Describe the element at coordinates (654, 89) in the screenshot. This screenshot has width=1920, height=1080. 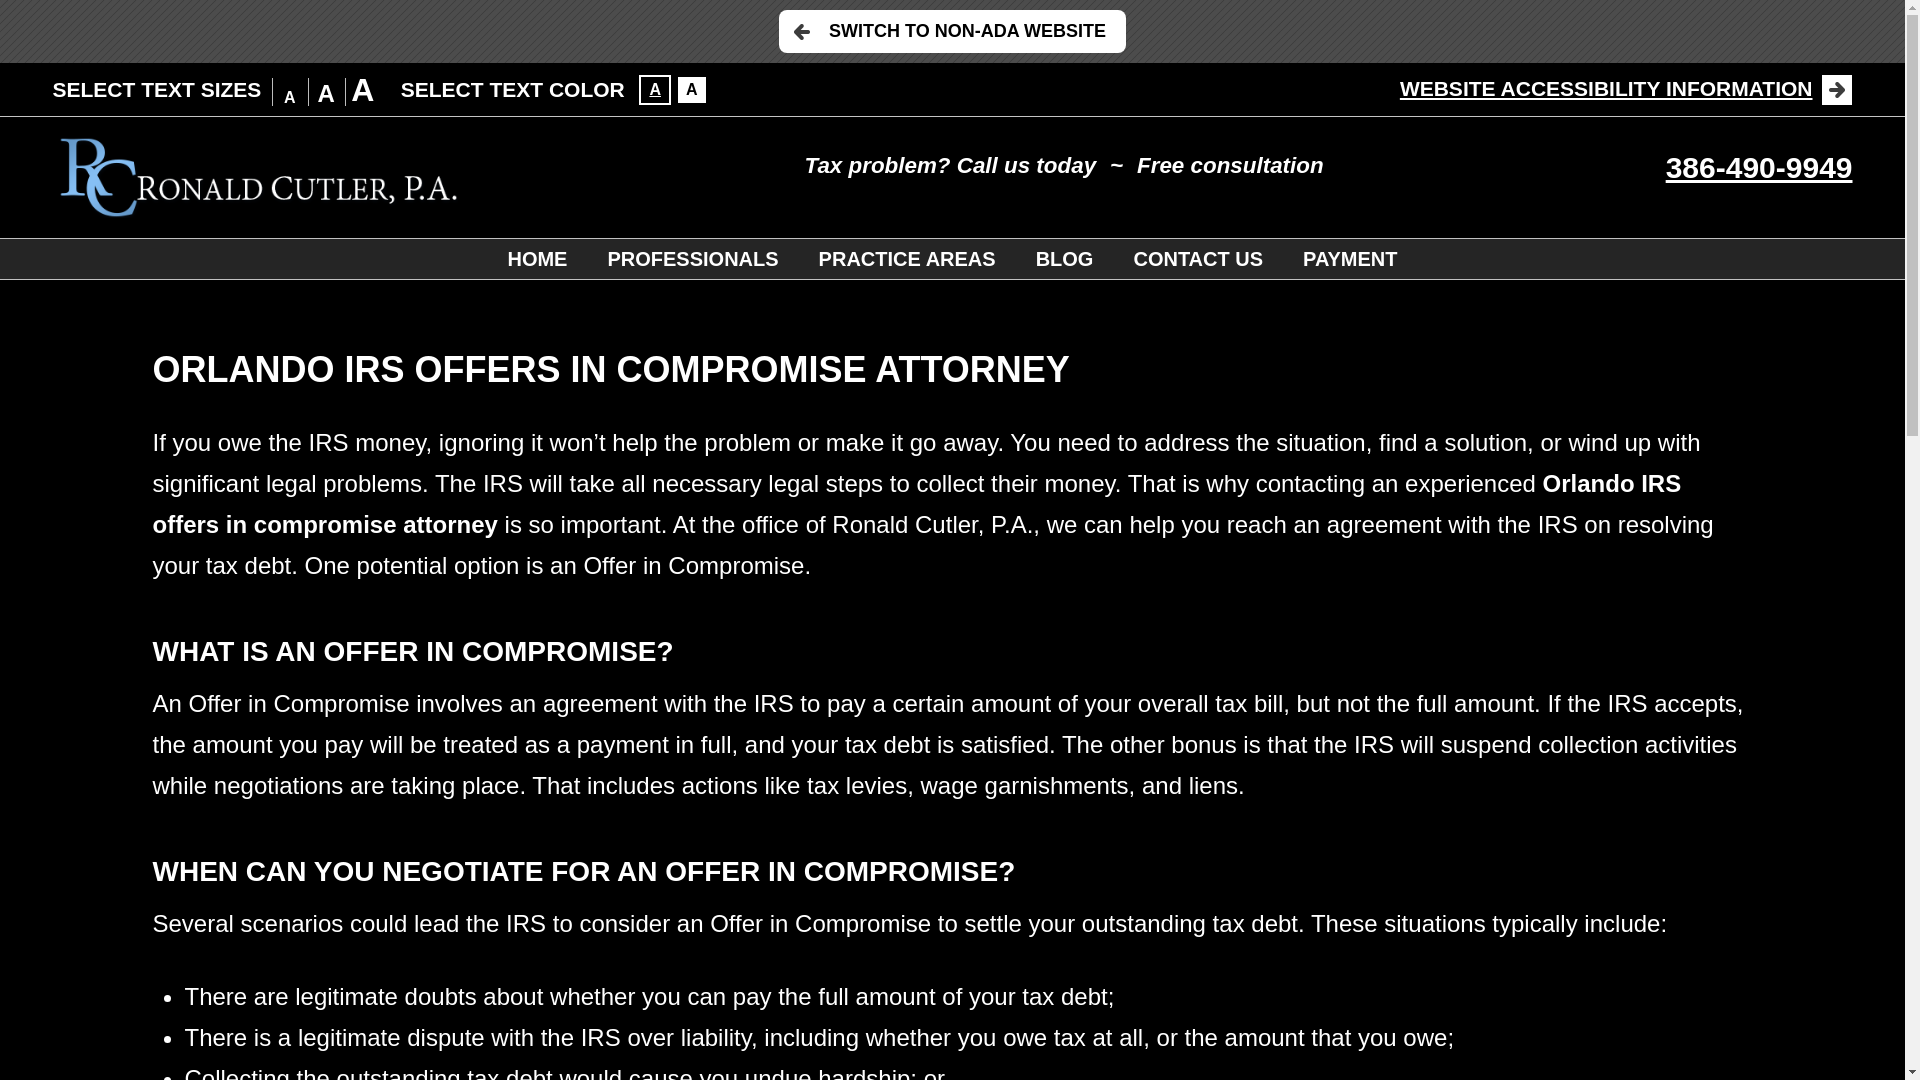
I see `A` at that location.